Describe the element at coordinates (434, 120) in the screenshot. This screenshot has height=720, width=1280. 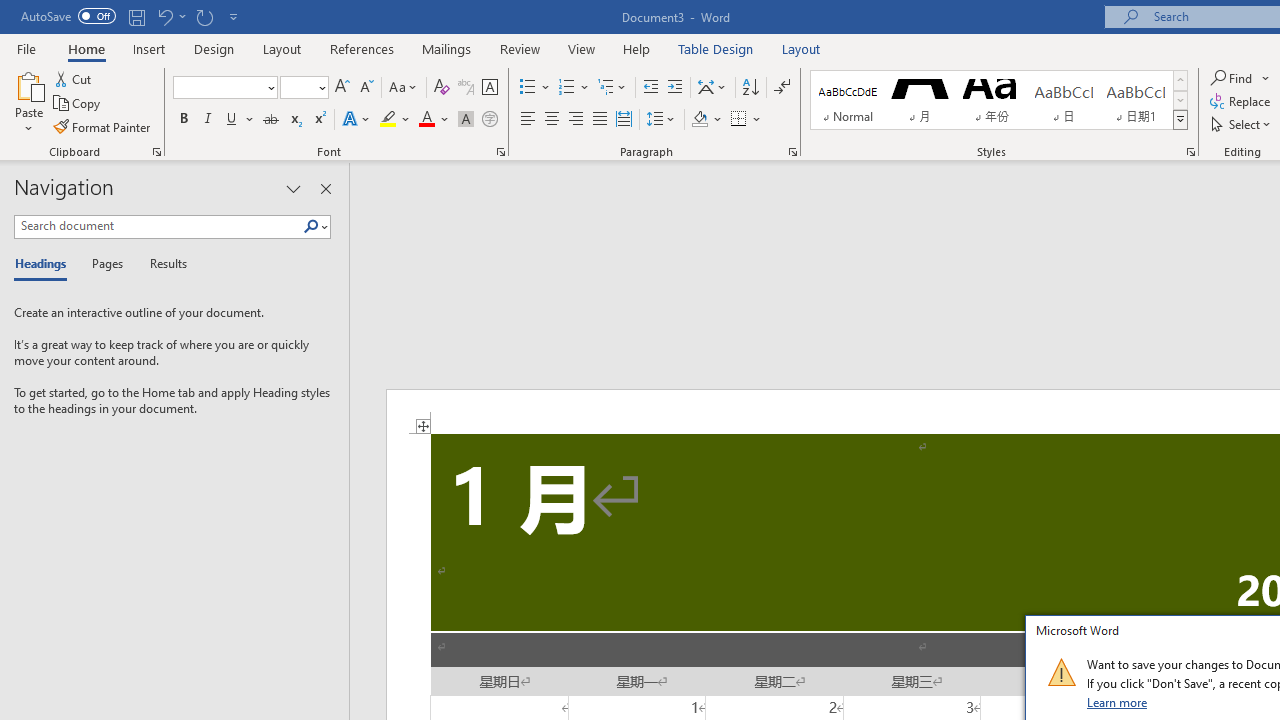
I see `Font Color` at that location.